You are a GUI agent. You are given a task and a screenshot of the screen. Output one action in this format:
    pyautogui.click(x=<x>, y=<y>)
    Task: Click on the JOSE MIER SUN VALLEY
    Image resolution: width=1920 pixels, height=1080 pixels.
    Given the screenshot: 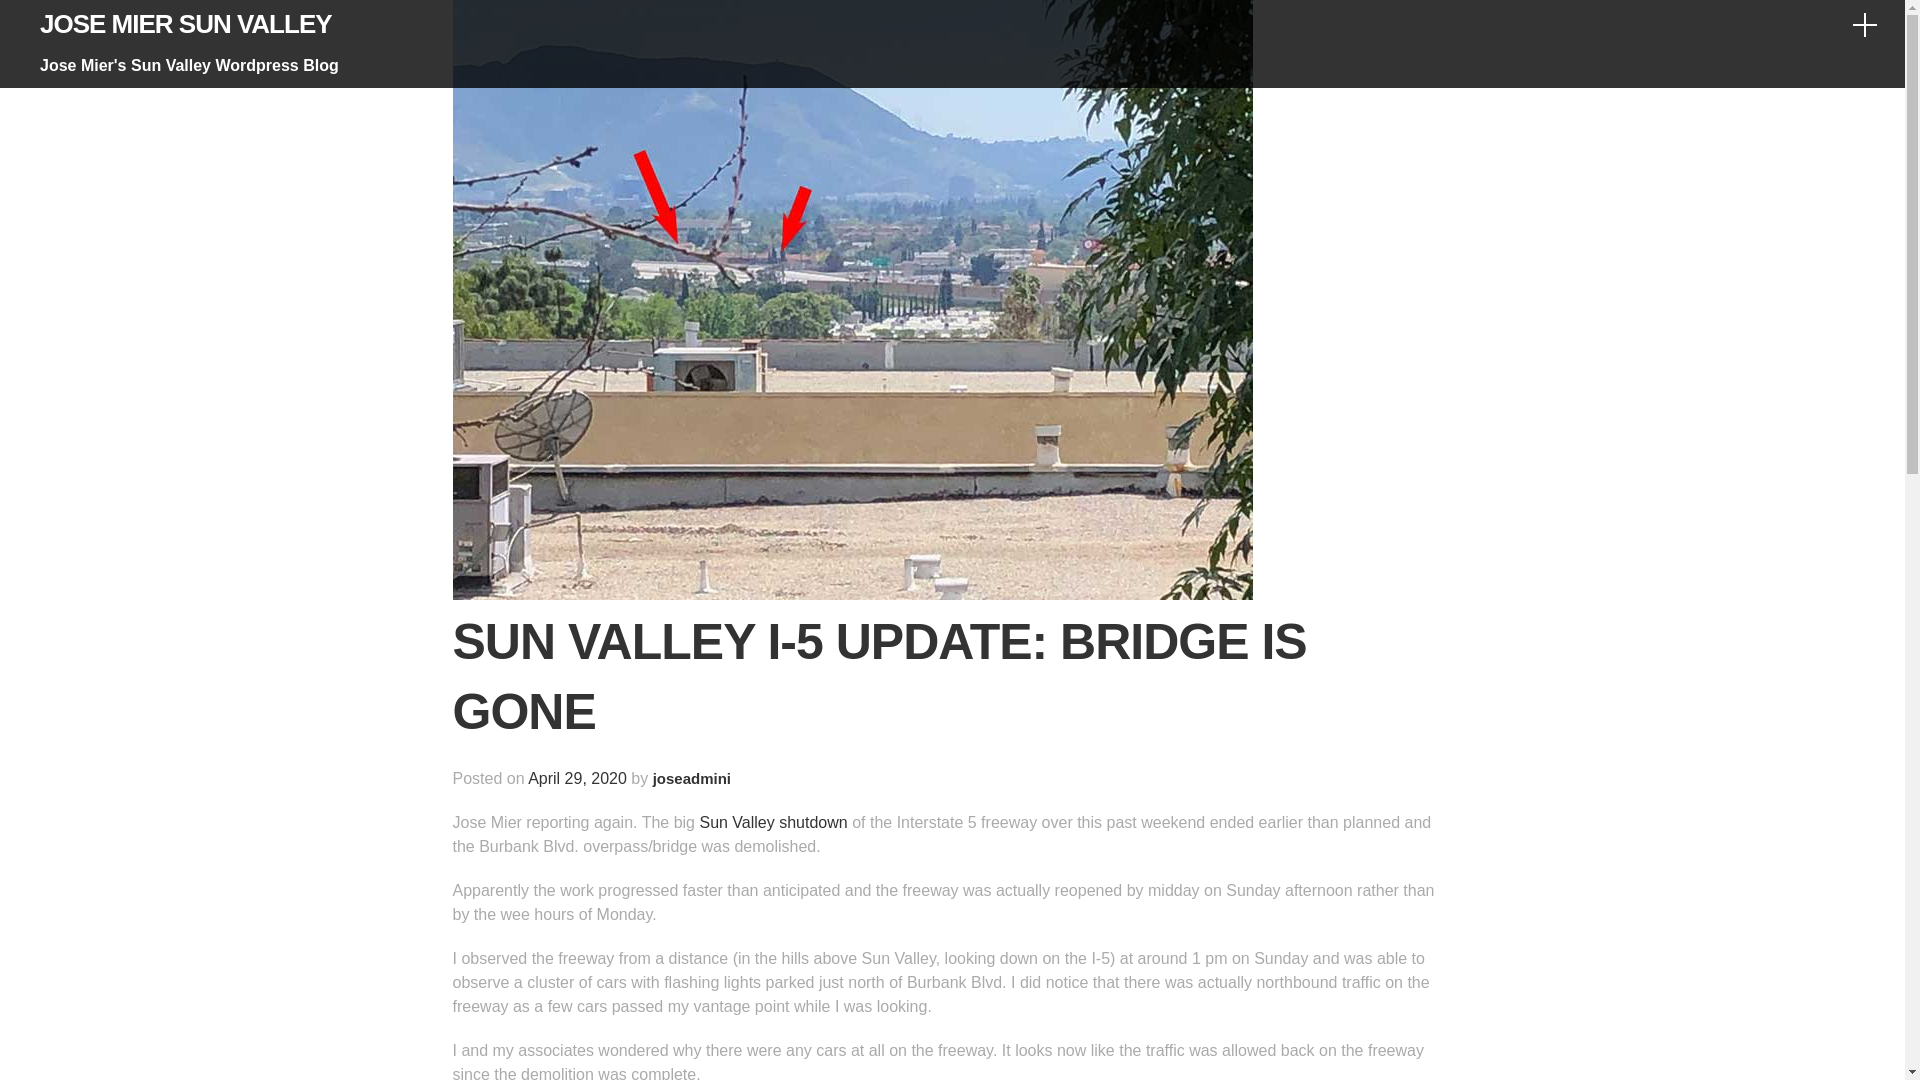 What is the action you would take?
    pyautogui.click(x=186, y=23)
    